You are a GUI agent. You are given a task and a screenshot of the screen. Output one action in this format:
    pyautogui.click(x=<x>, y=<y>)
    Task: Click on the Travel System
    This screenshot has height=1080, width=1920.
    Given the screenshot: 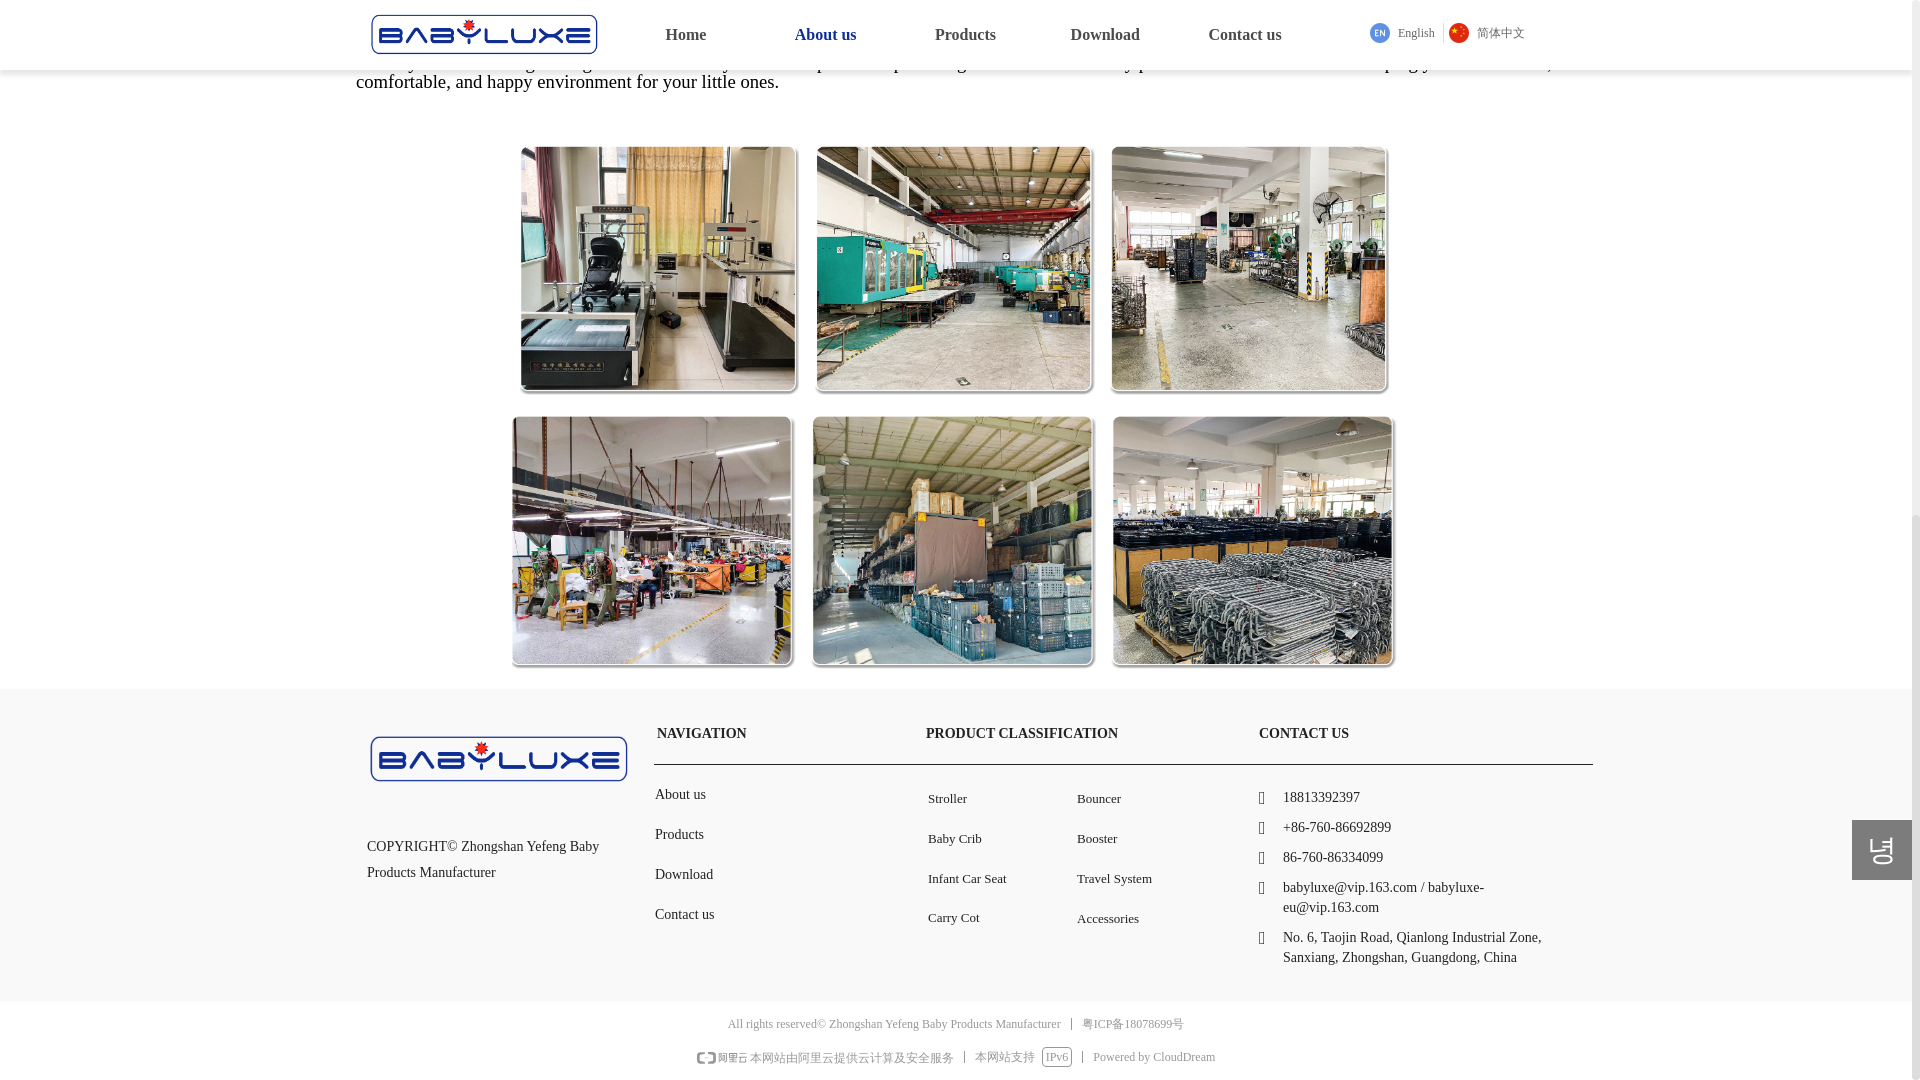 What is the action you would take?
    pyautogui.click(x=1156, y=878)
    